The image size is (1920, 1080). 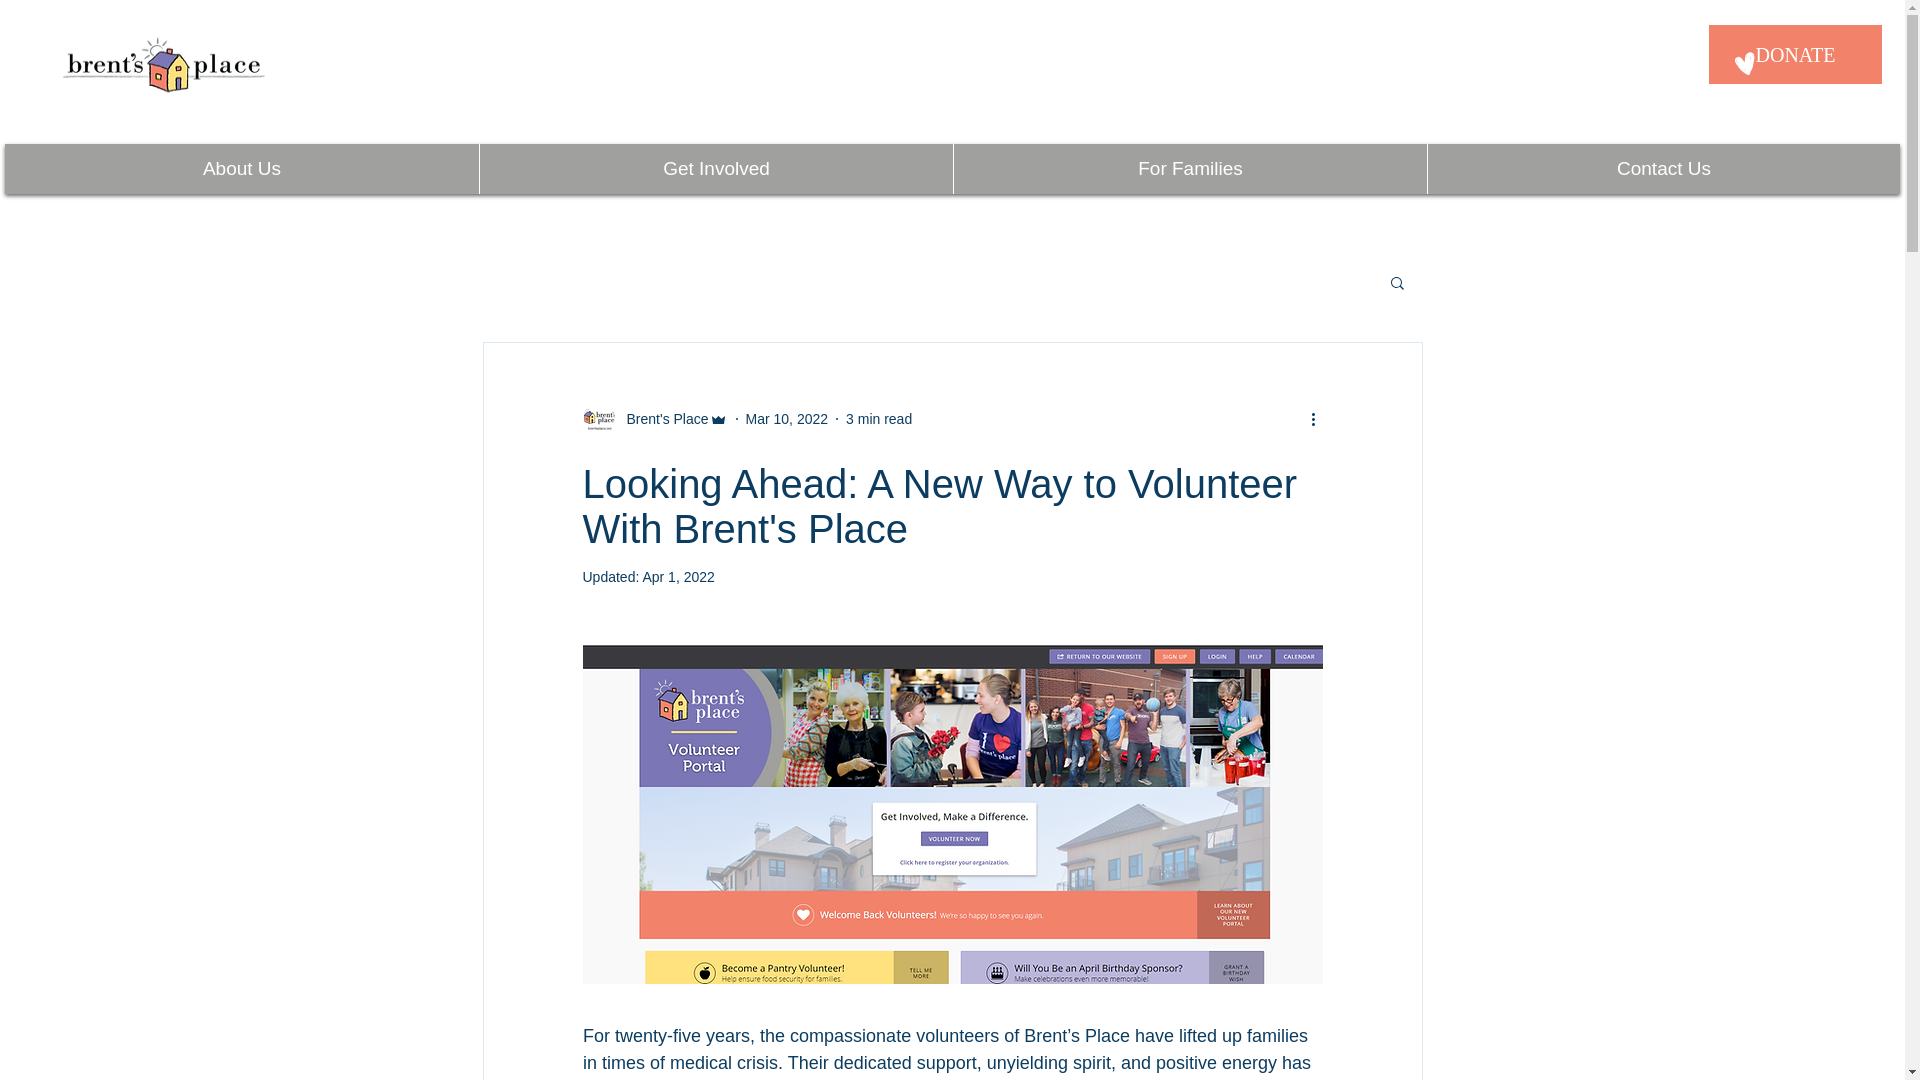 I want to click on DONATE, so click(x=1794, y=54).